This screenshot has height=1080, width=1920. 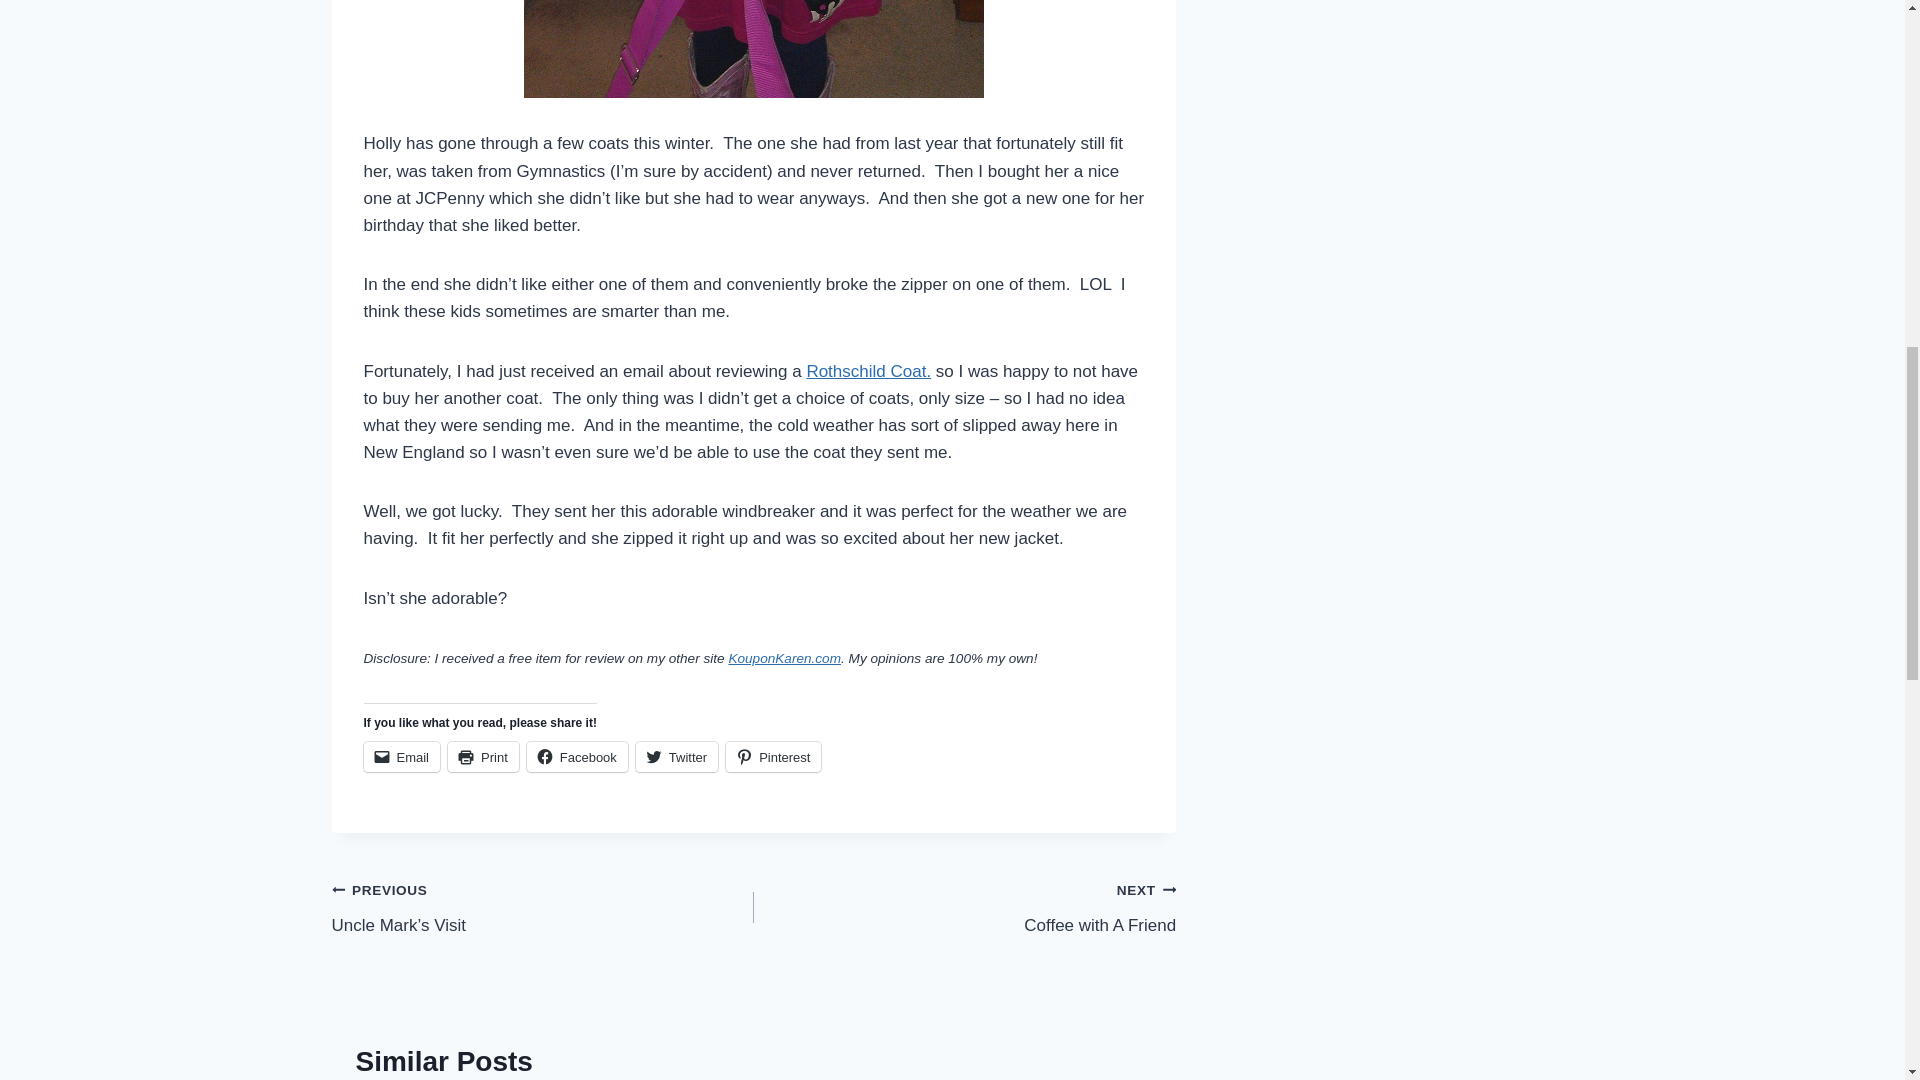 I want to click on Click to print, so click(x=482, y=756).